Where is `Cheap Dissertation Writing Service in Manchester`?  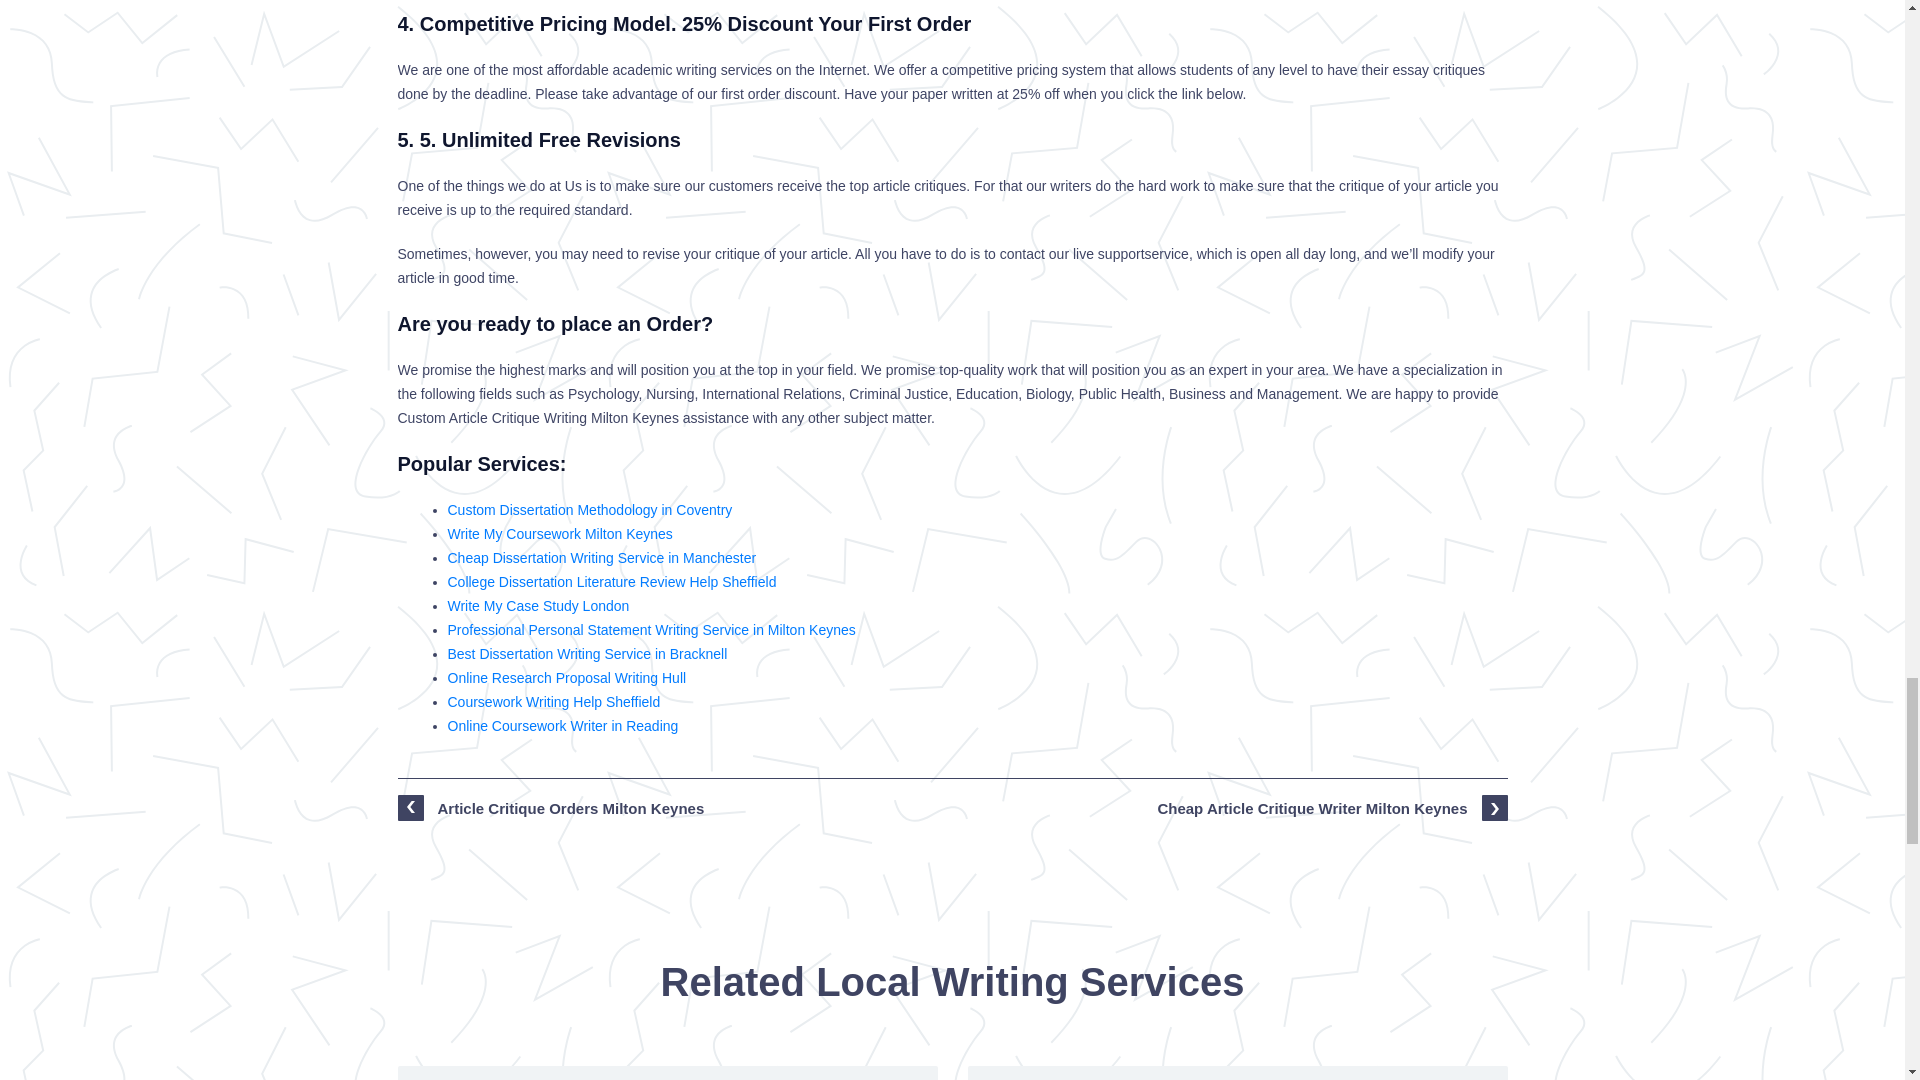
Cheap Dissertation Writing Service in Manchester is located at coordinates (602, 557).